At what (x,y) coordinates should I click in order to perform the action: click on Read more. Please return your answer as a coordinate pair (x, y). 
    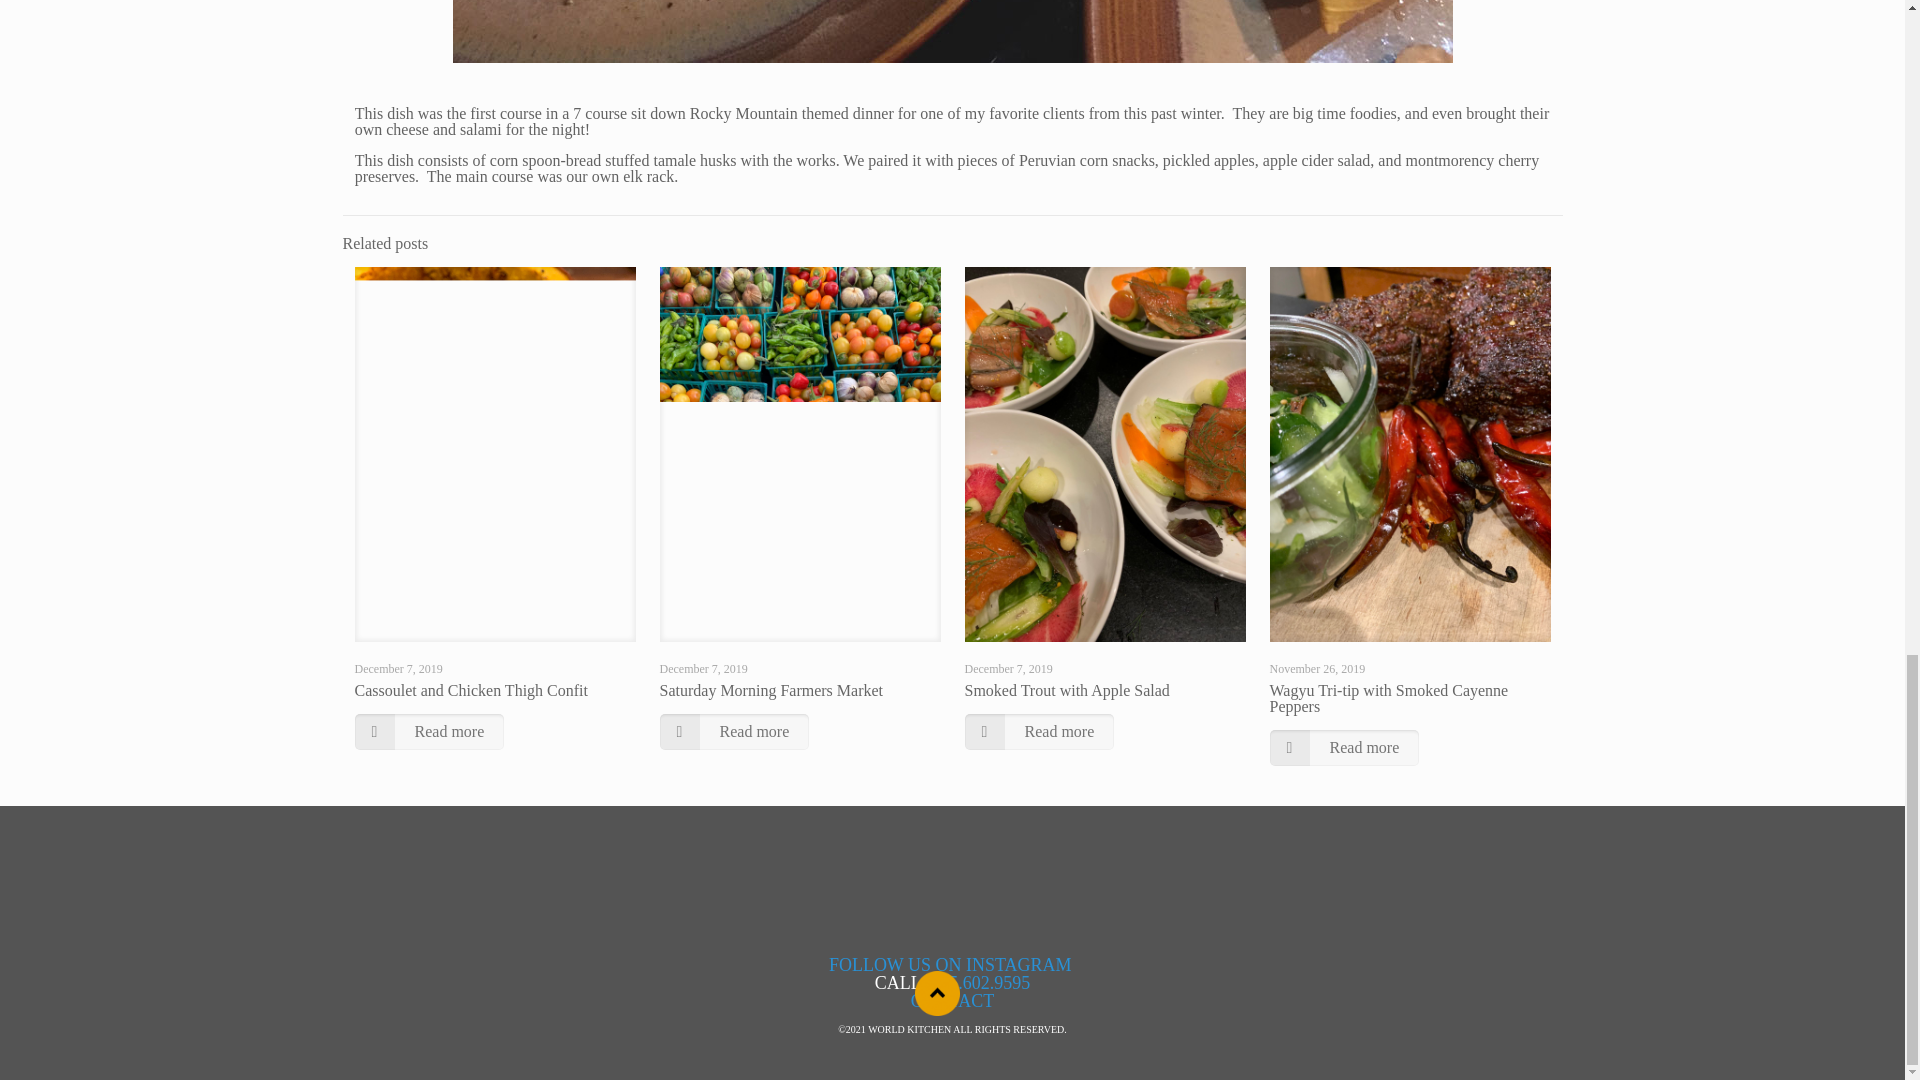
    Looking at the image, I should click on (428, 731).